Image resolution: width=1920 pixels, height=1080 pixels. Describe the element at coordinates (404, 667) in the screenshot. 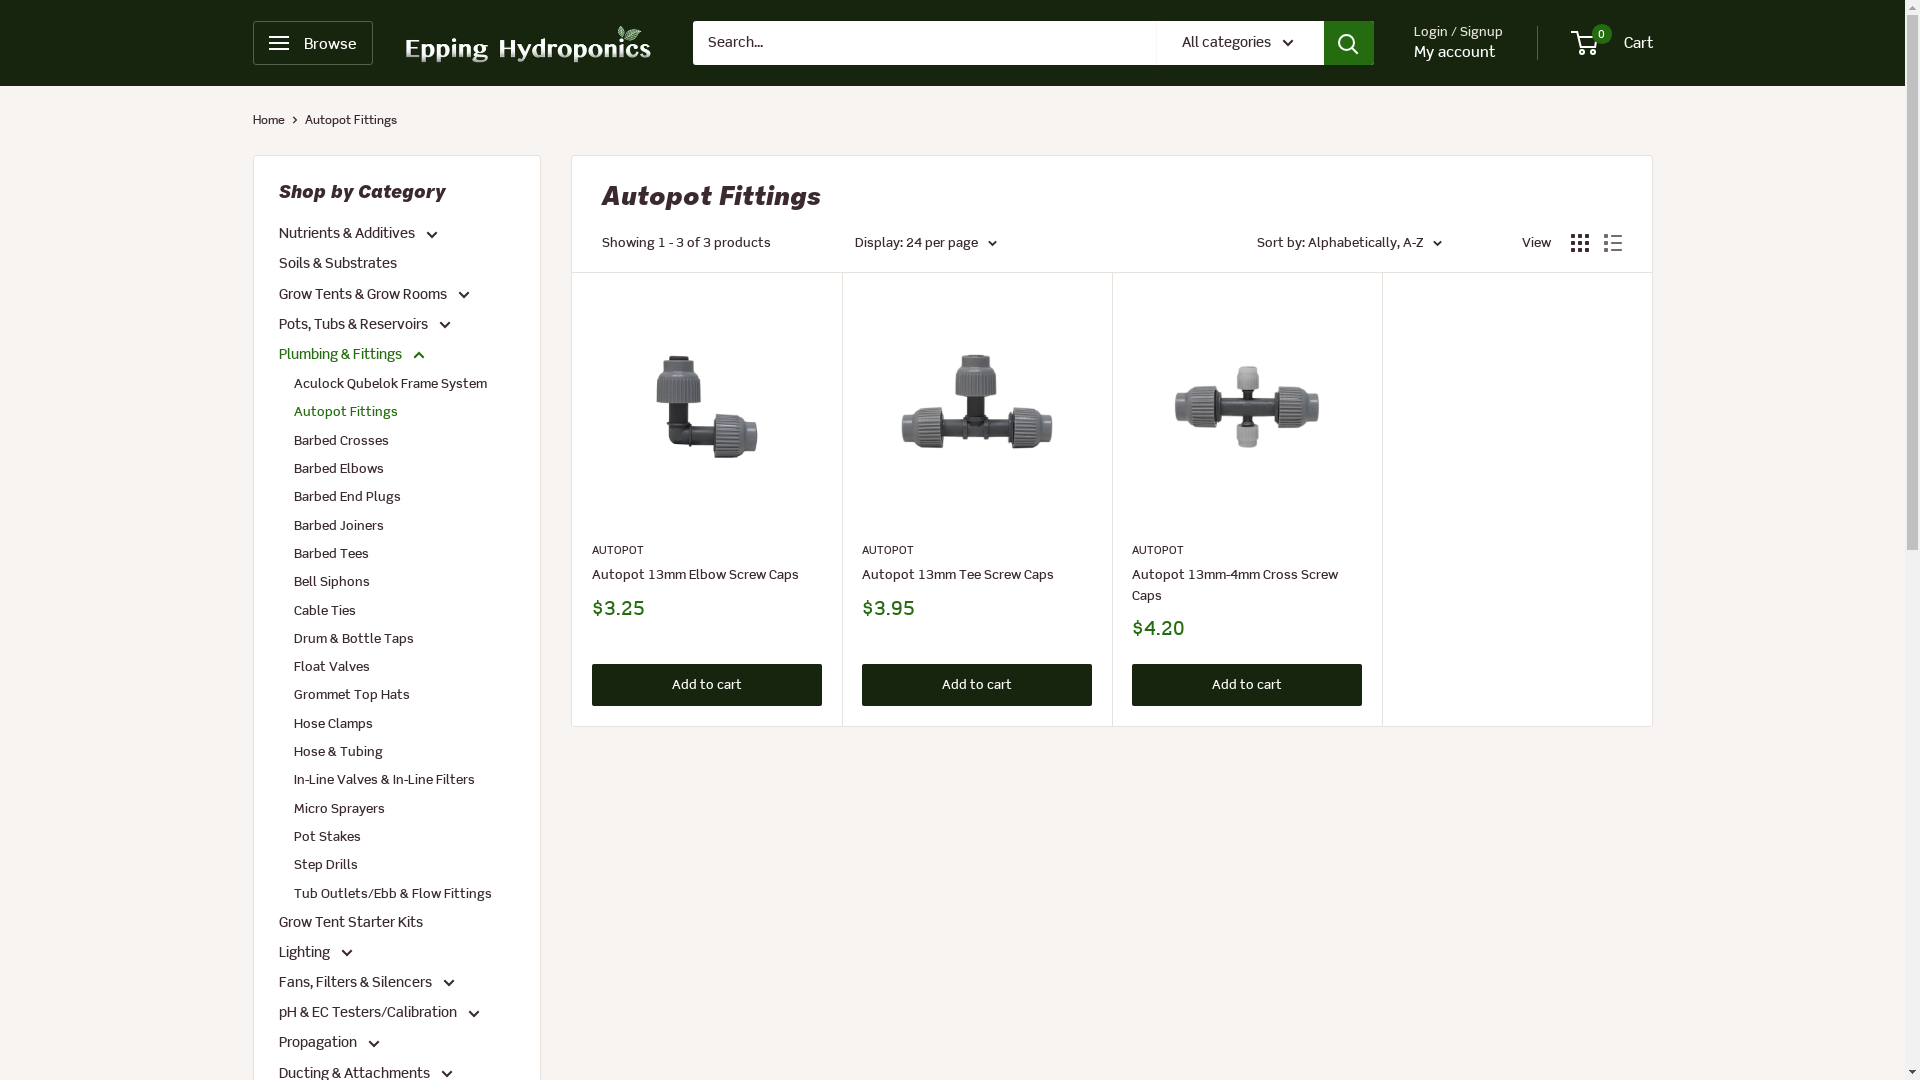

I see `Float Valves` at that location.